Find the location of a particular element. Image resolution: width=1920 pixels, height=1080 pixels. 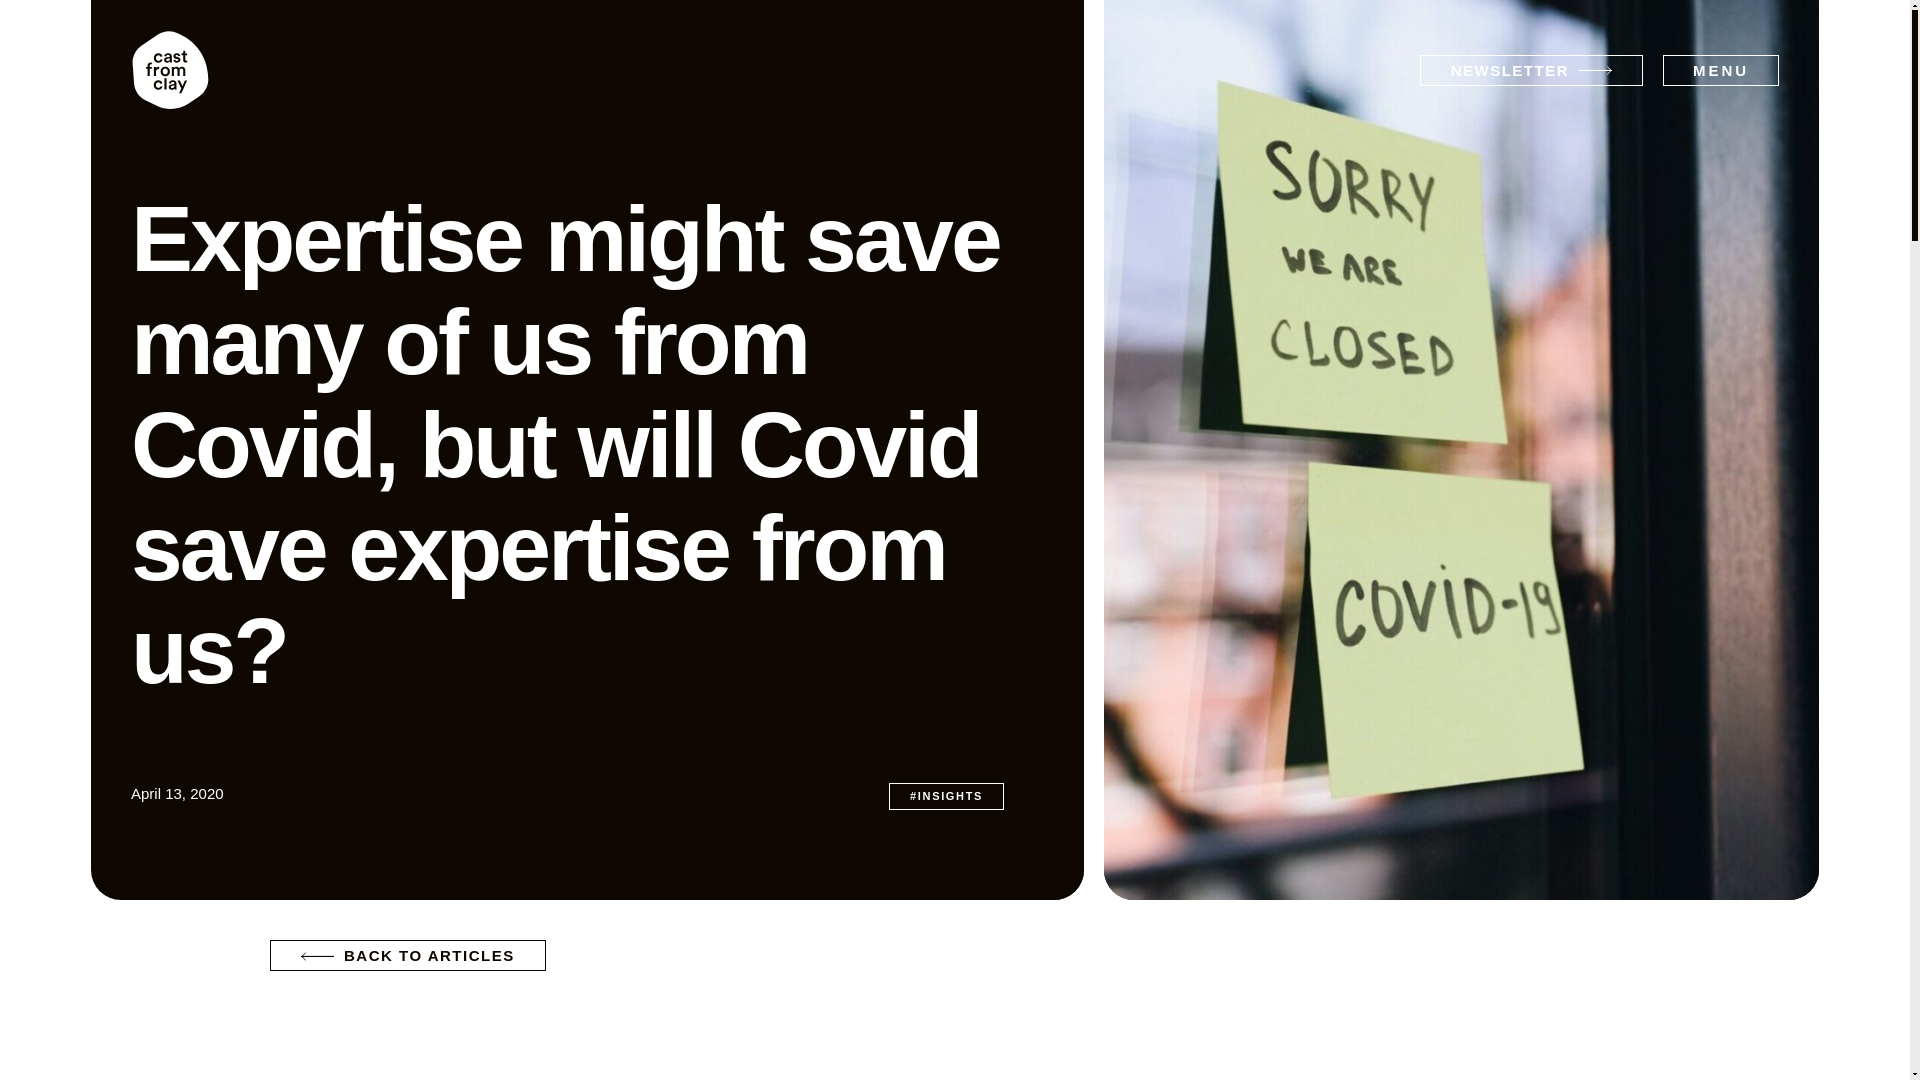

MENU is located at coordinates (1720, 70).